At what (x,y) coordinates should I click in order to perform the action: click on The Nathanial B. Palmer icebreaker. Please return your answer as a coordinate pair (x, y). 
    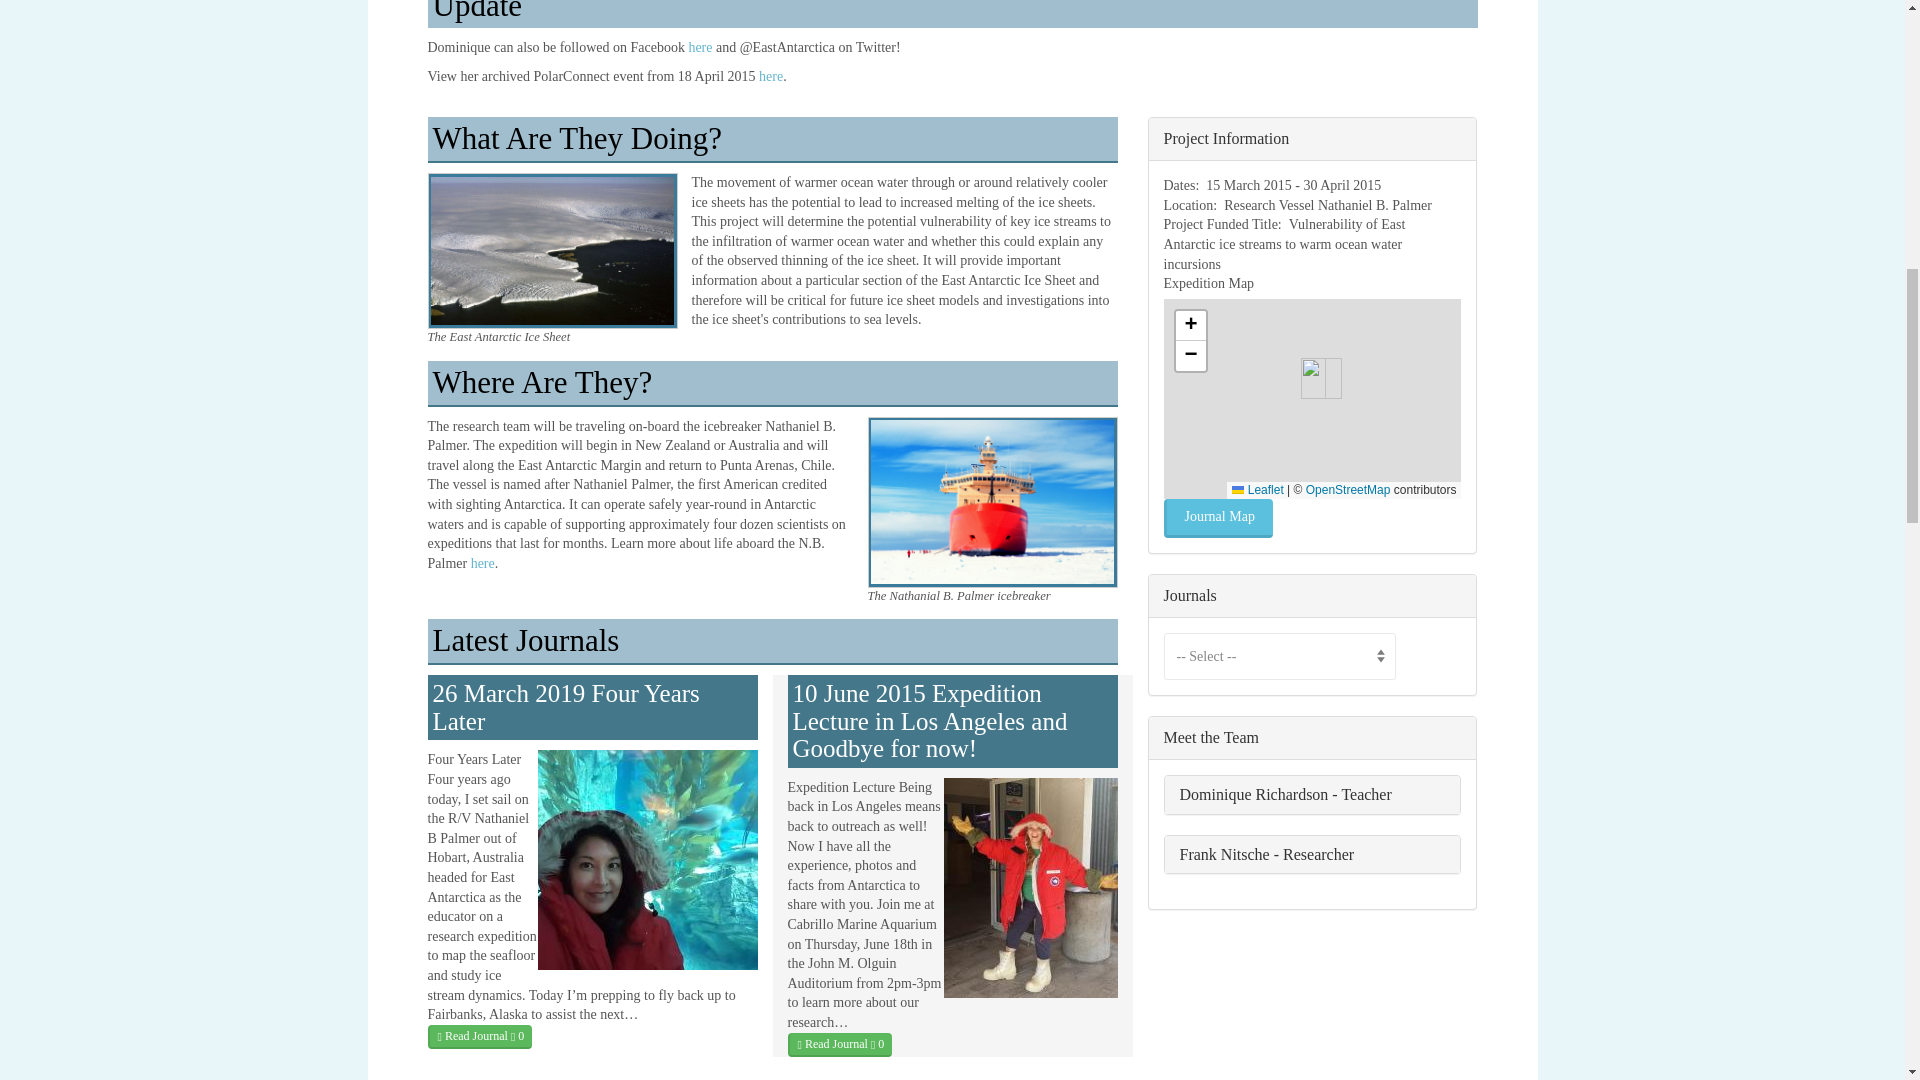
    Looking at the image, I should click on (992, 502).